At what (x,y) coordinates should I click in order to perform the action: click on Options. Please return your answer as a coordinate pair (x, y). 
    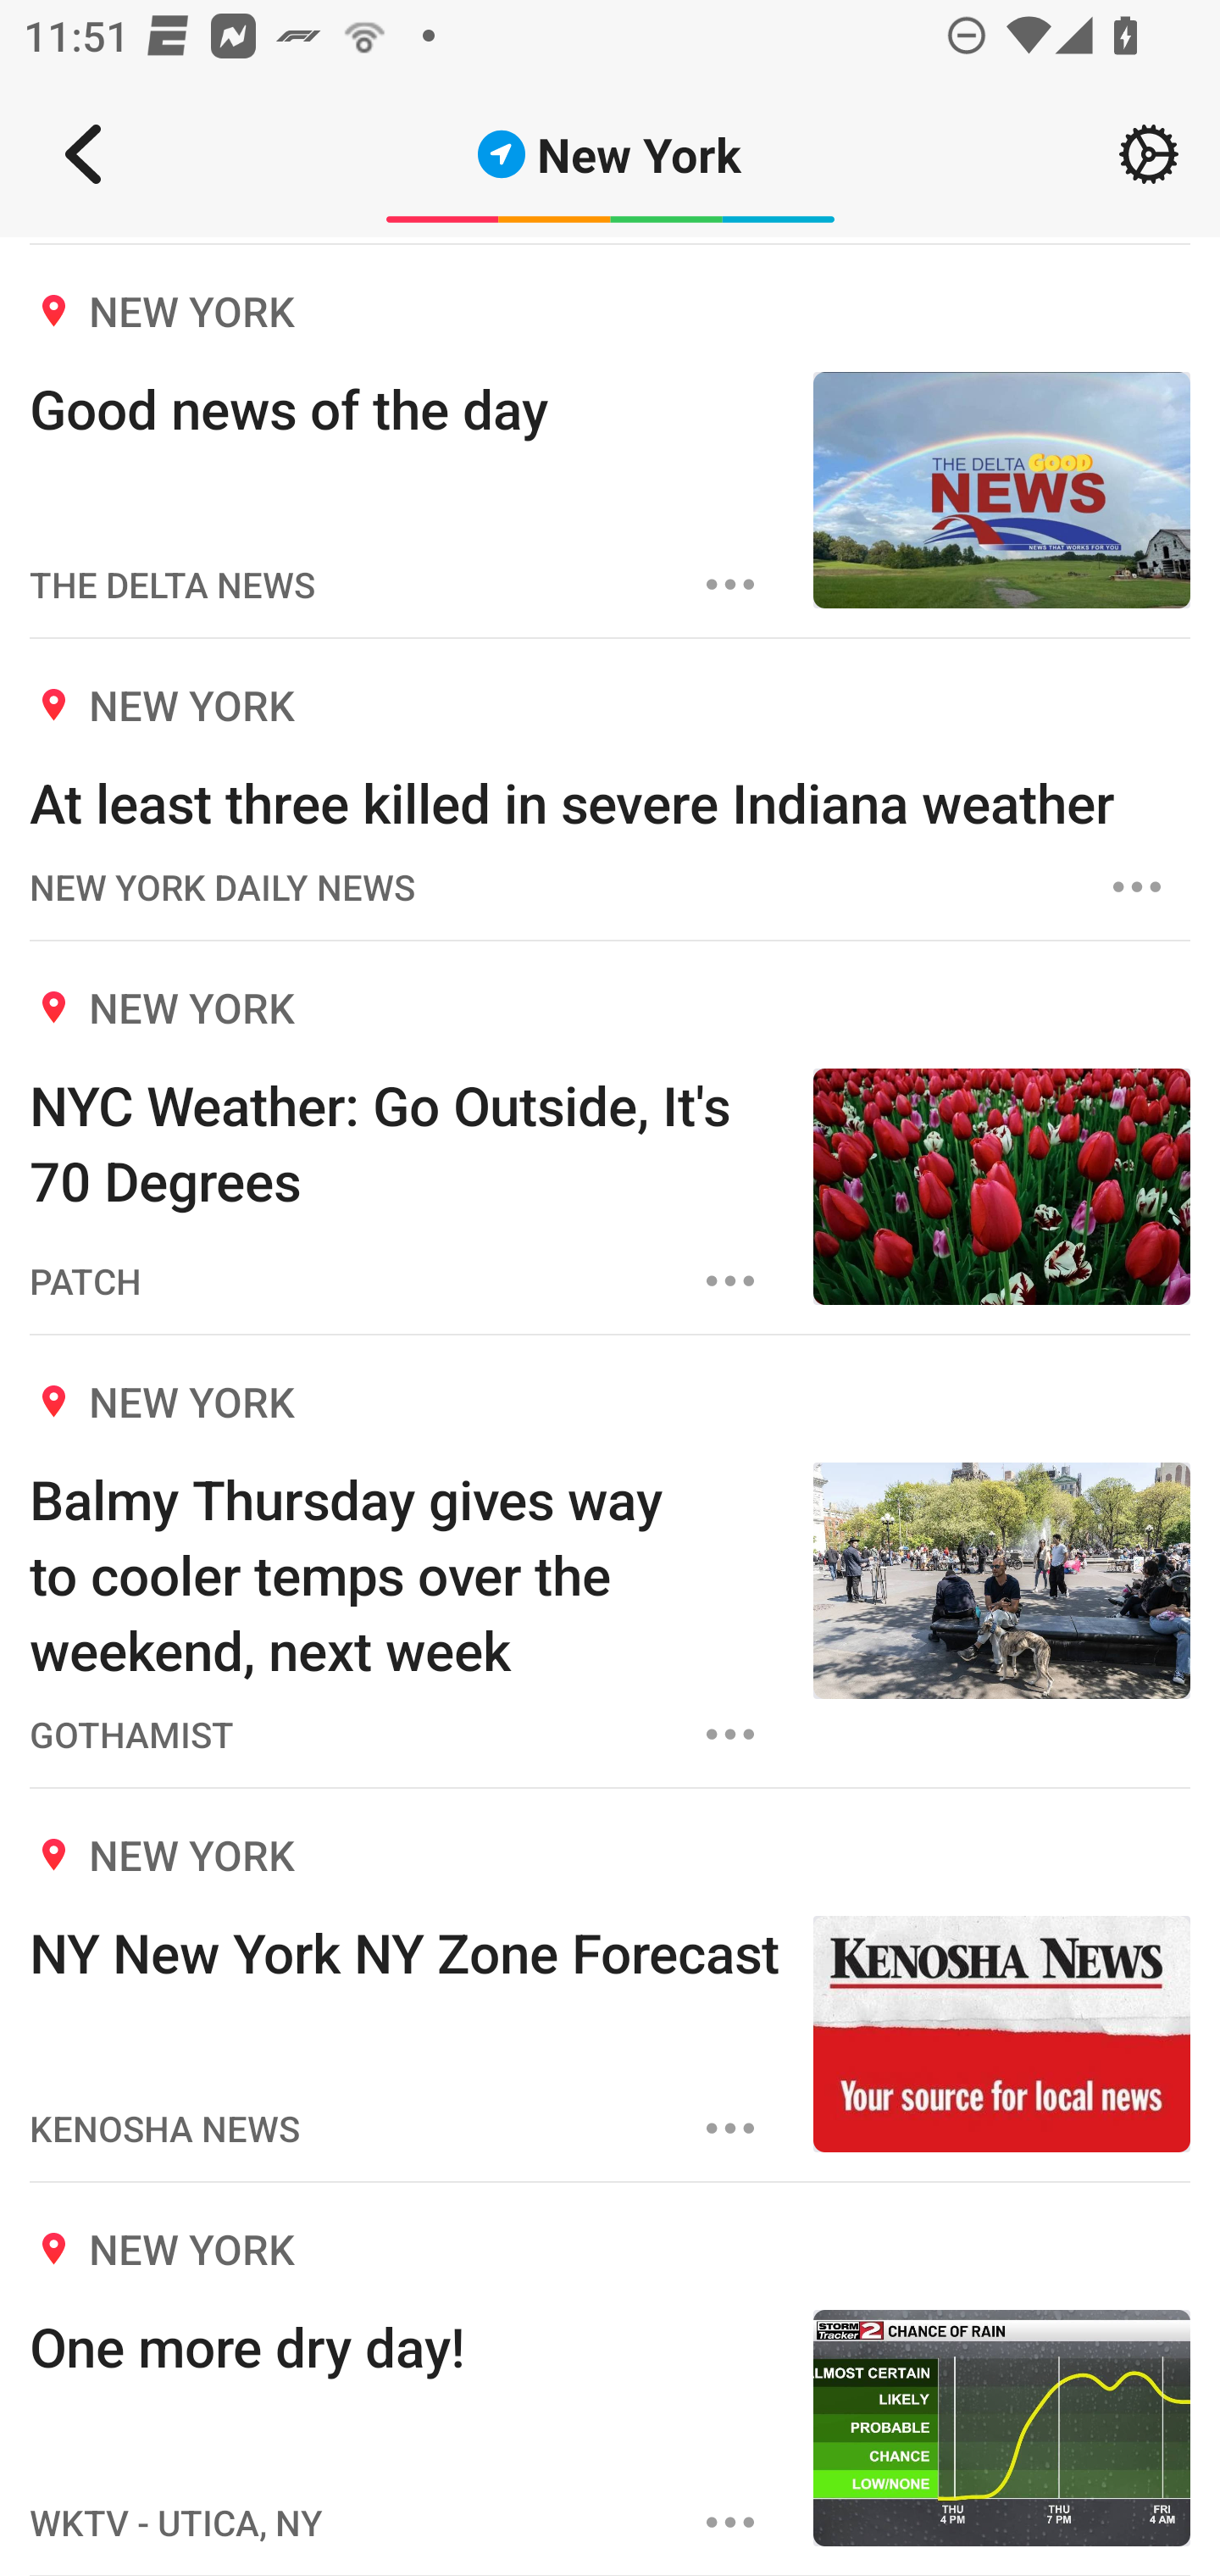
    Looking at the image, I should click on (730, 1281).